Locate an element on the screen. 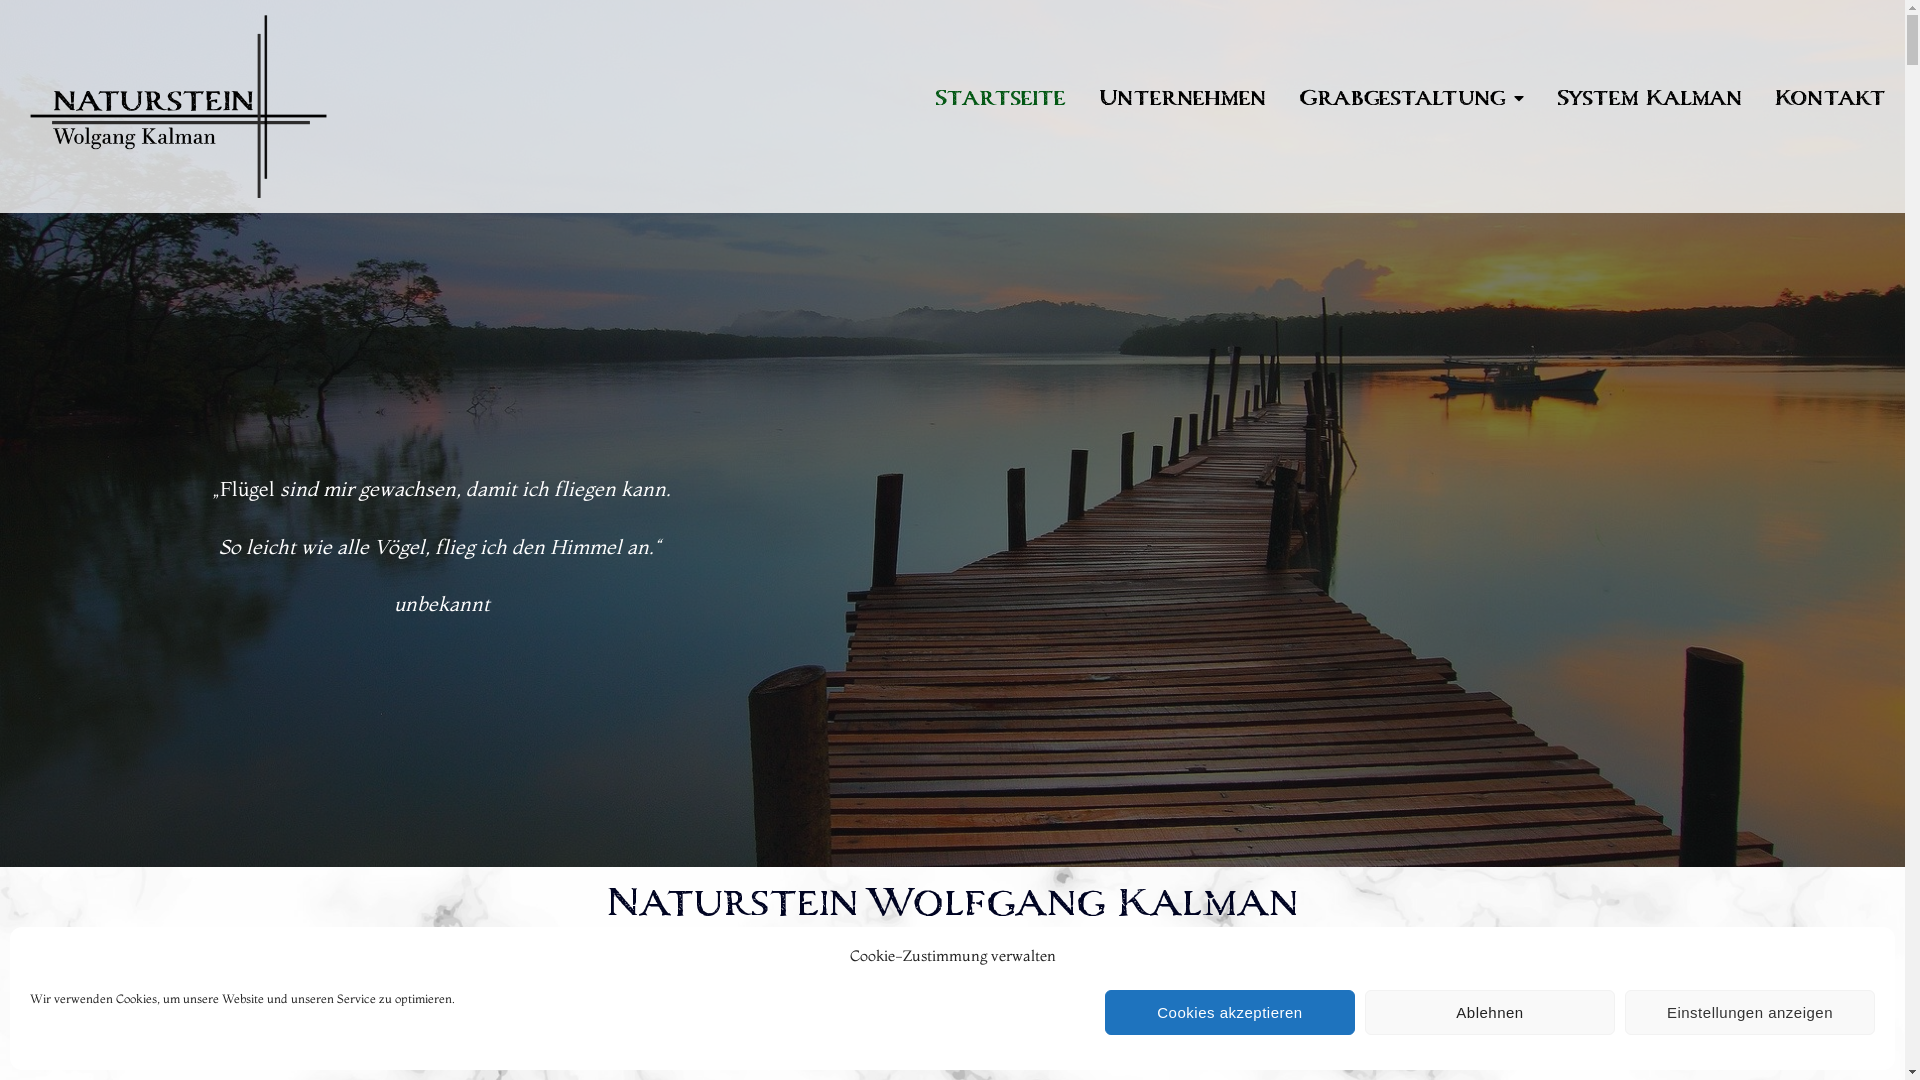 The image size is (1920, 1080). Grabgestaltung is located at coordinates (1411, 99).